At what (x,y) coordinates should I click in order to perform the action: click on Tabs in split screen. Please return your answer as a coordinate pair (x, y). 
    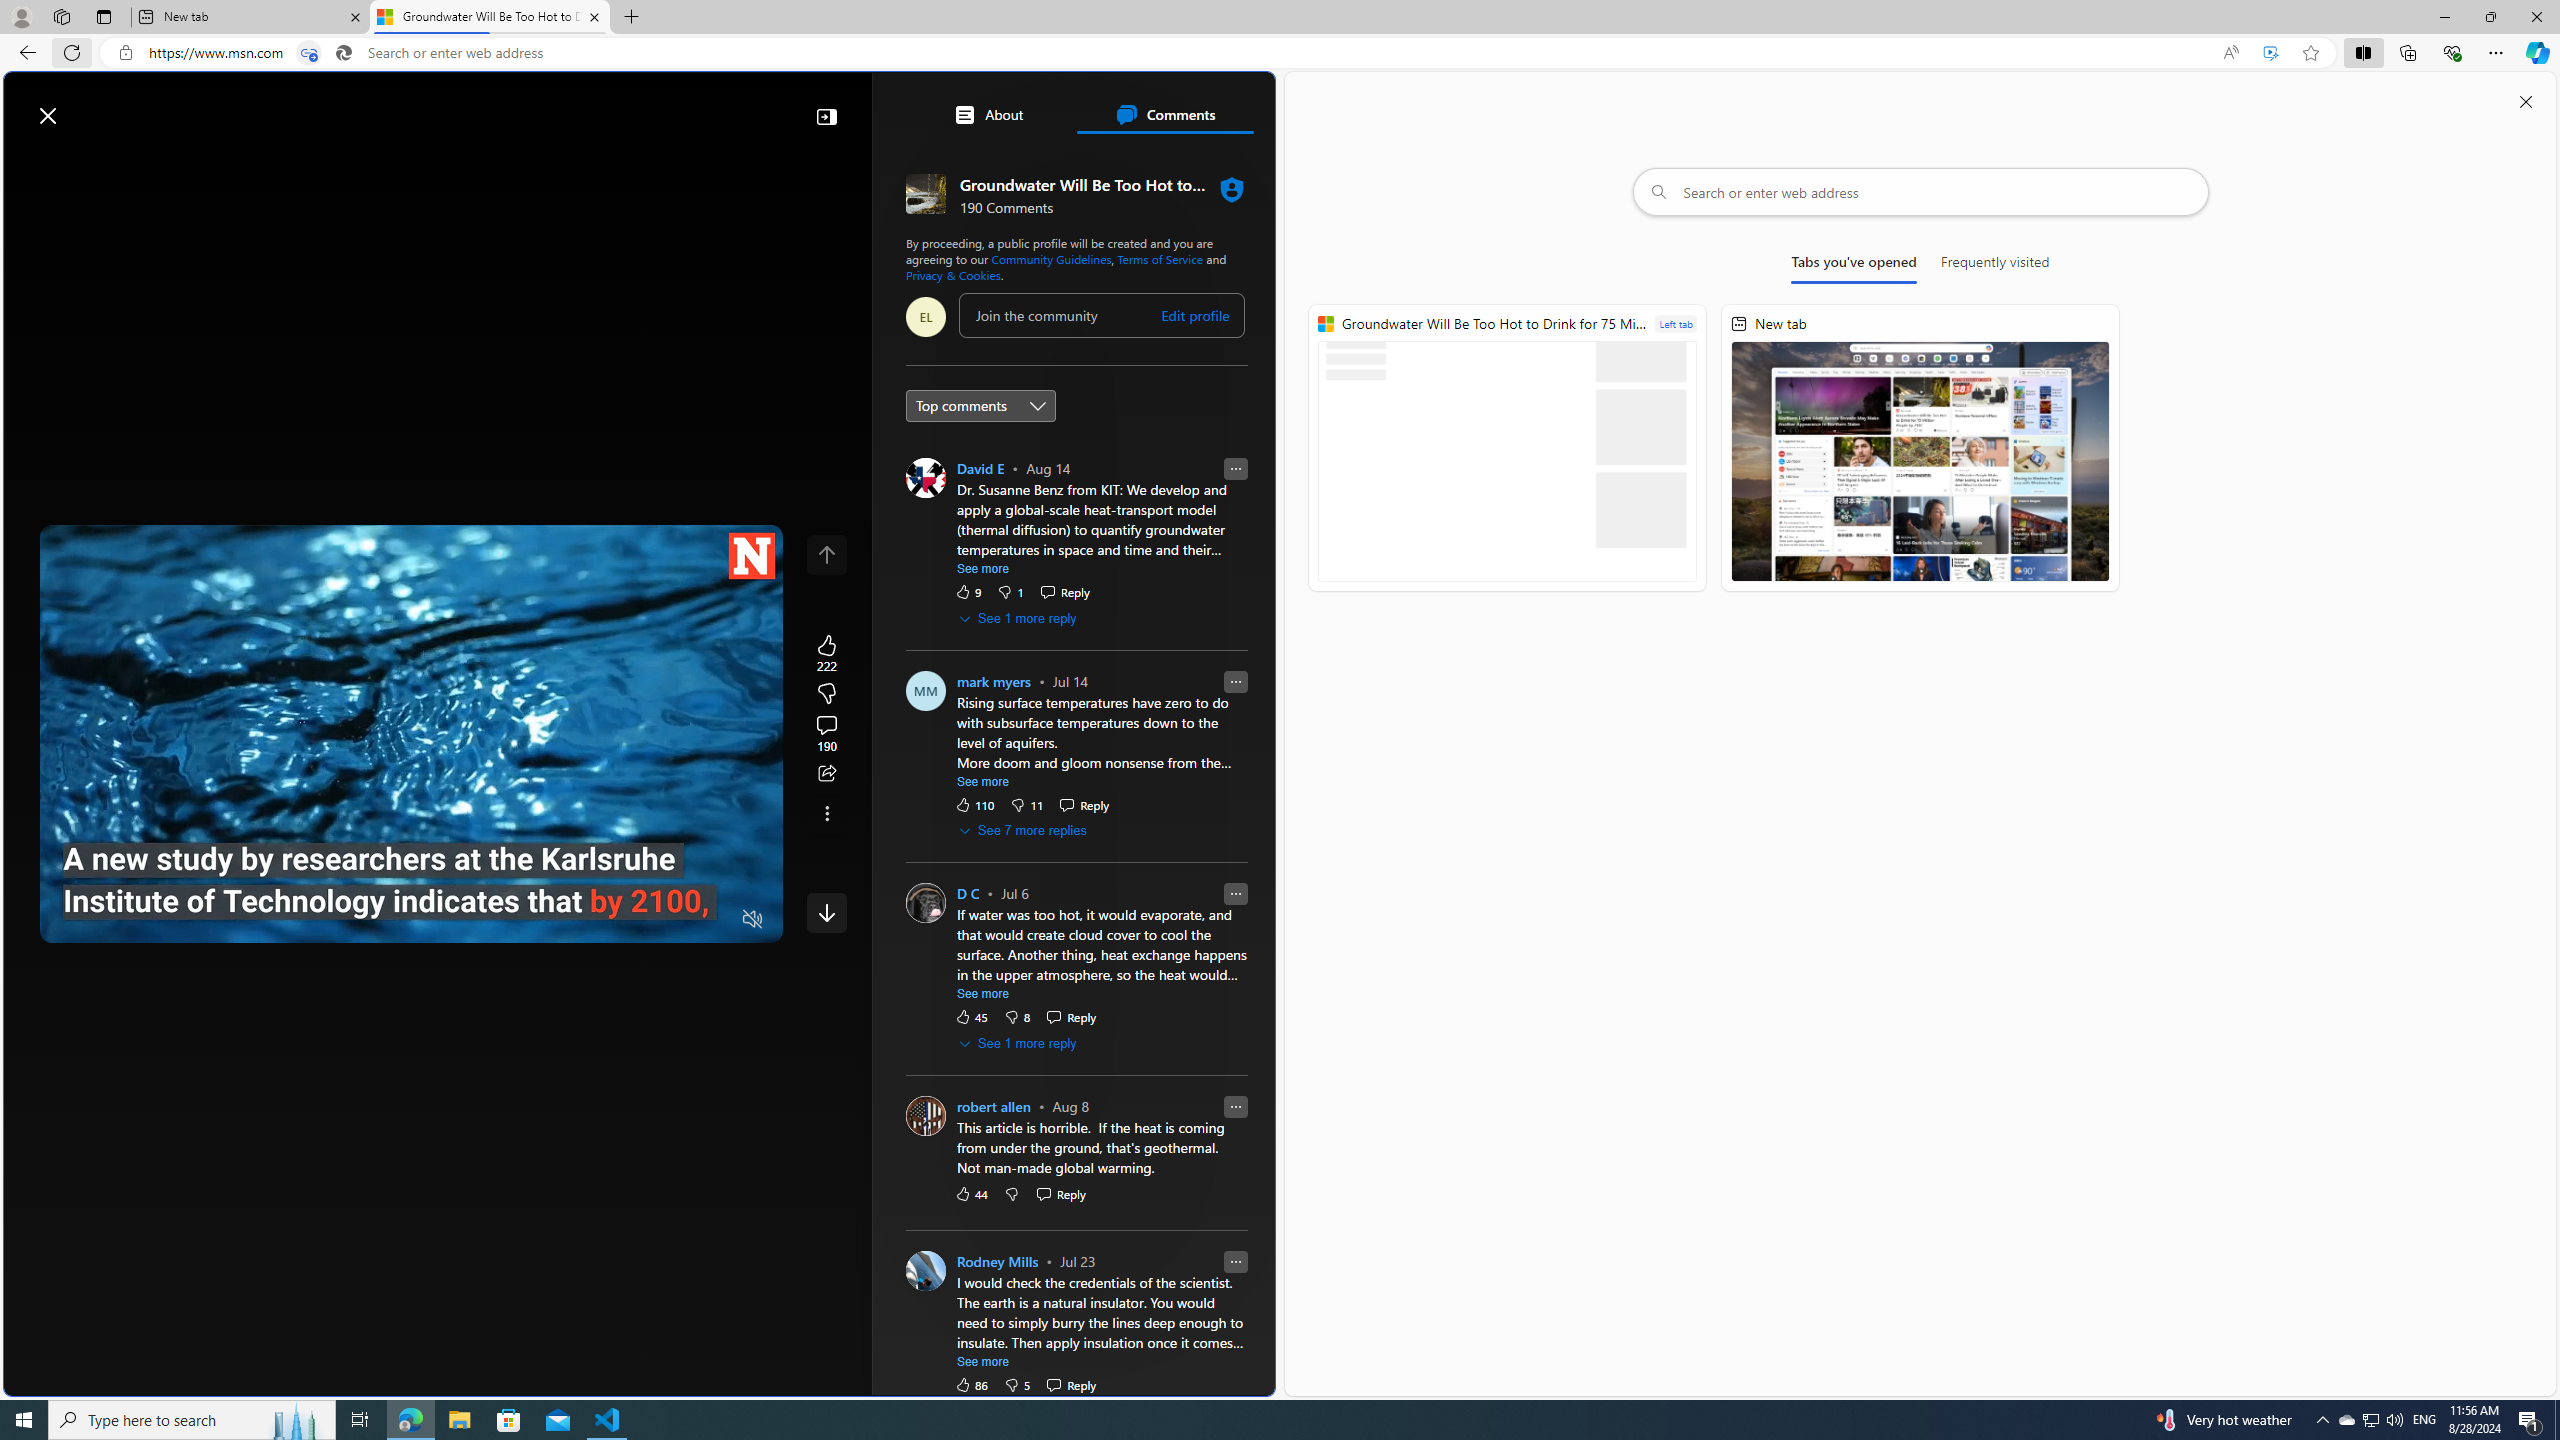
    Looking at the image, I should click on (309, 53).